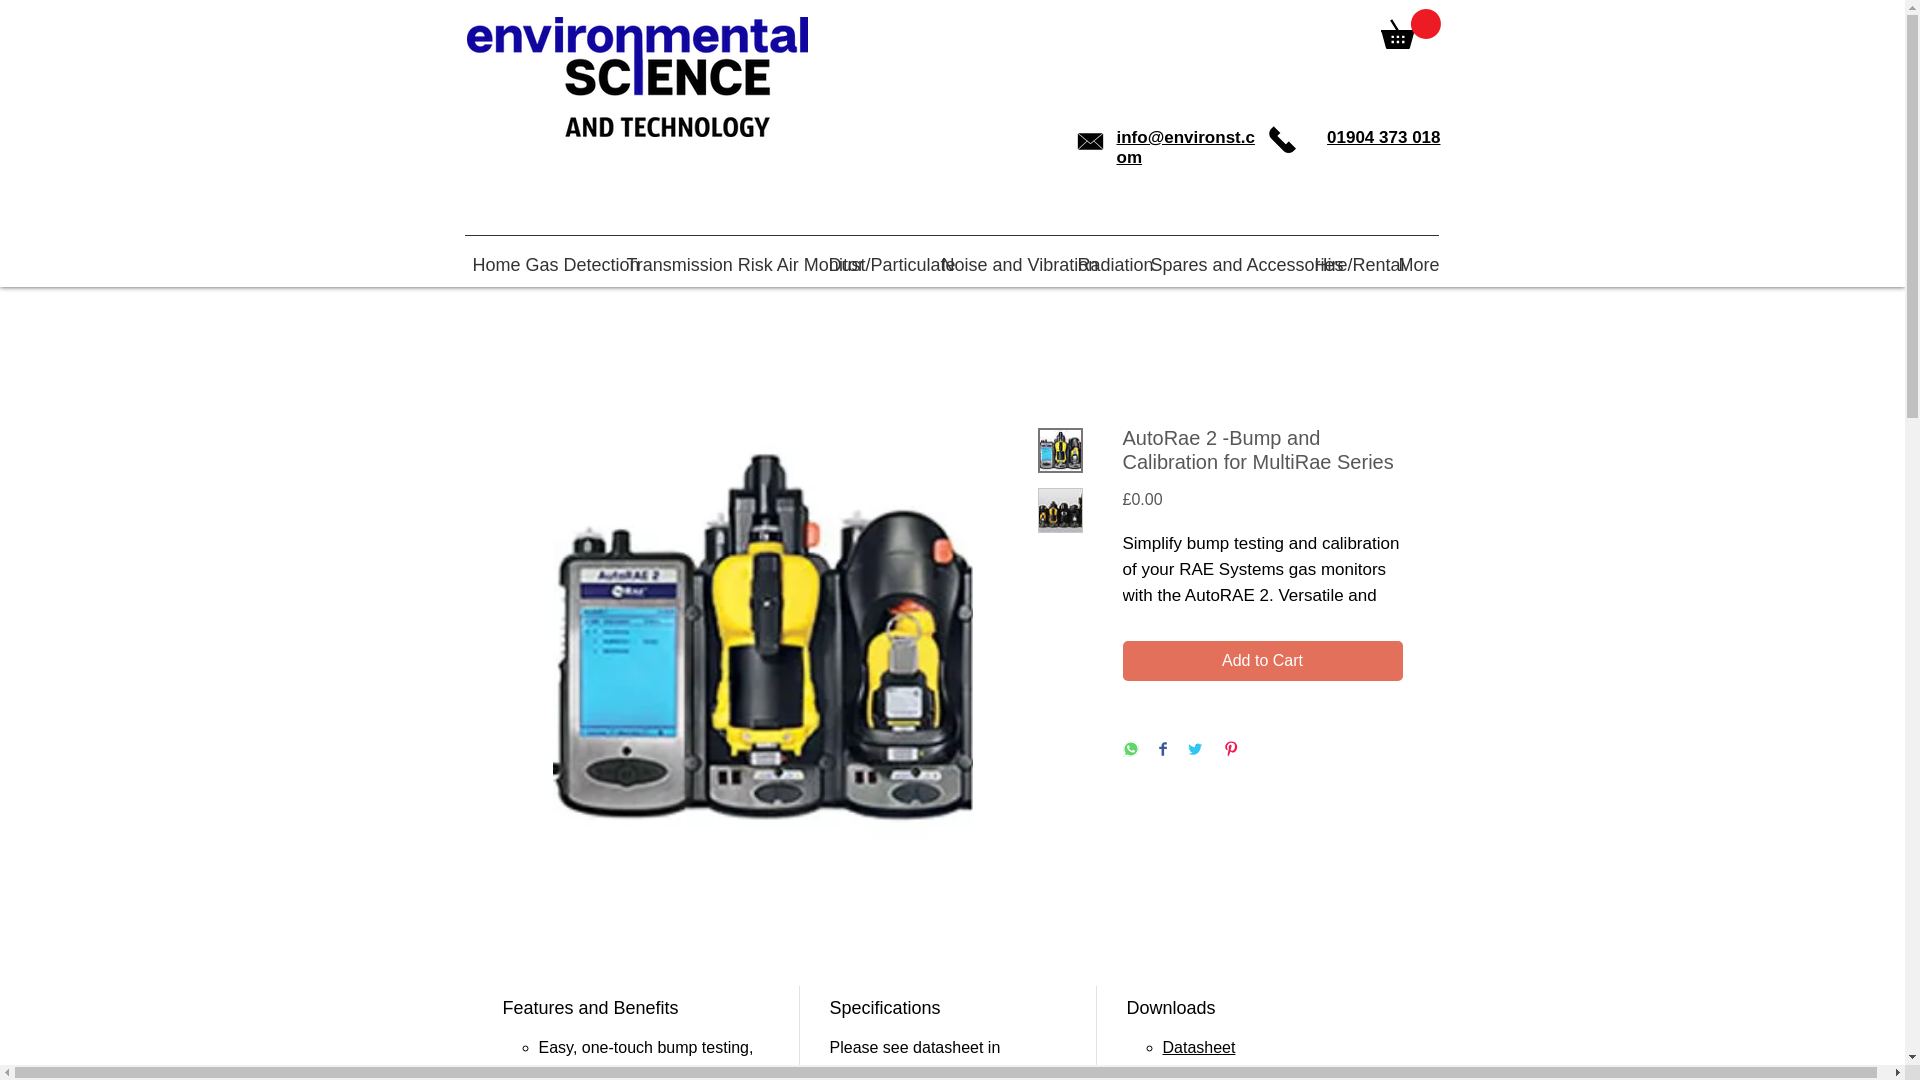  I want to click on Transmission Risk Air Monitor, so click(718, 256).